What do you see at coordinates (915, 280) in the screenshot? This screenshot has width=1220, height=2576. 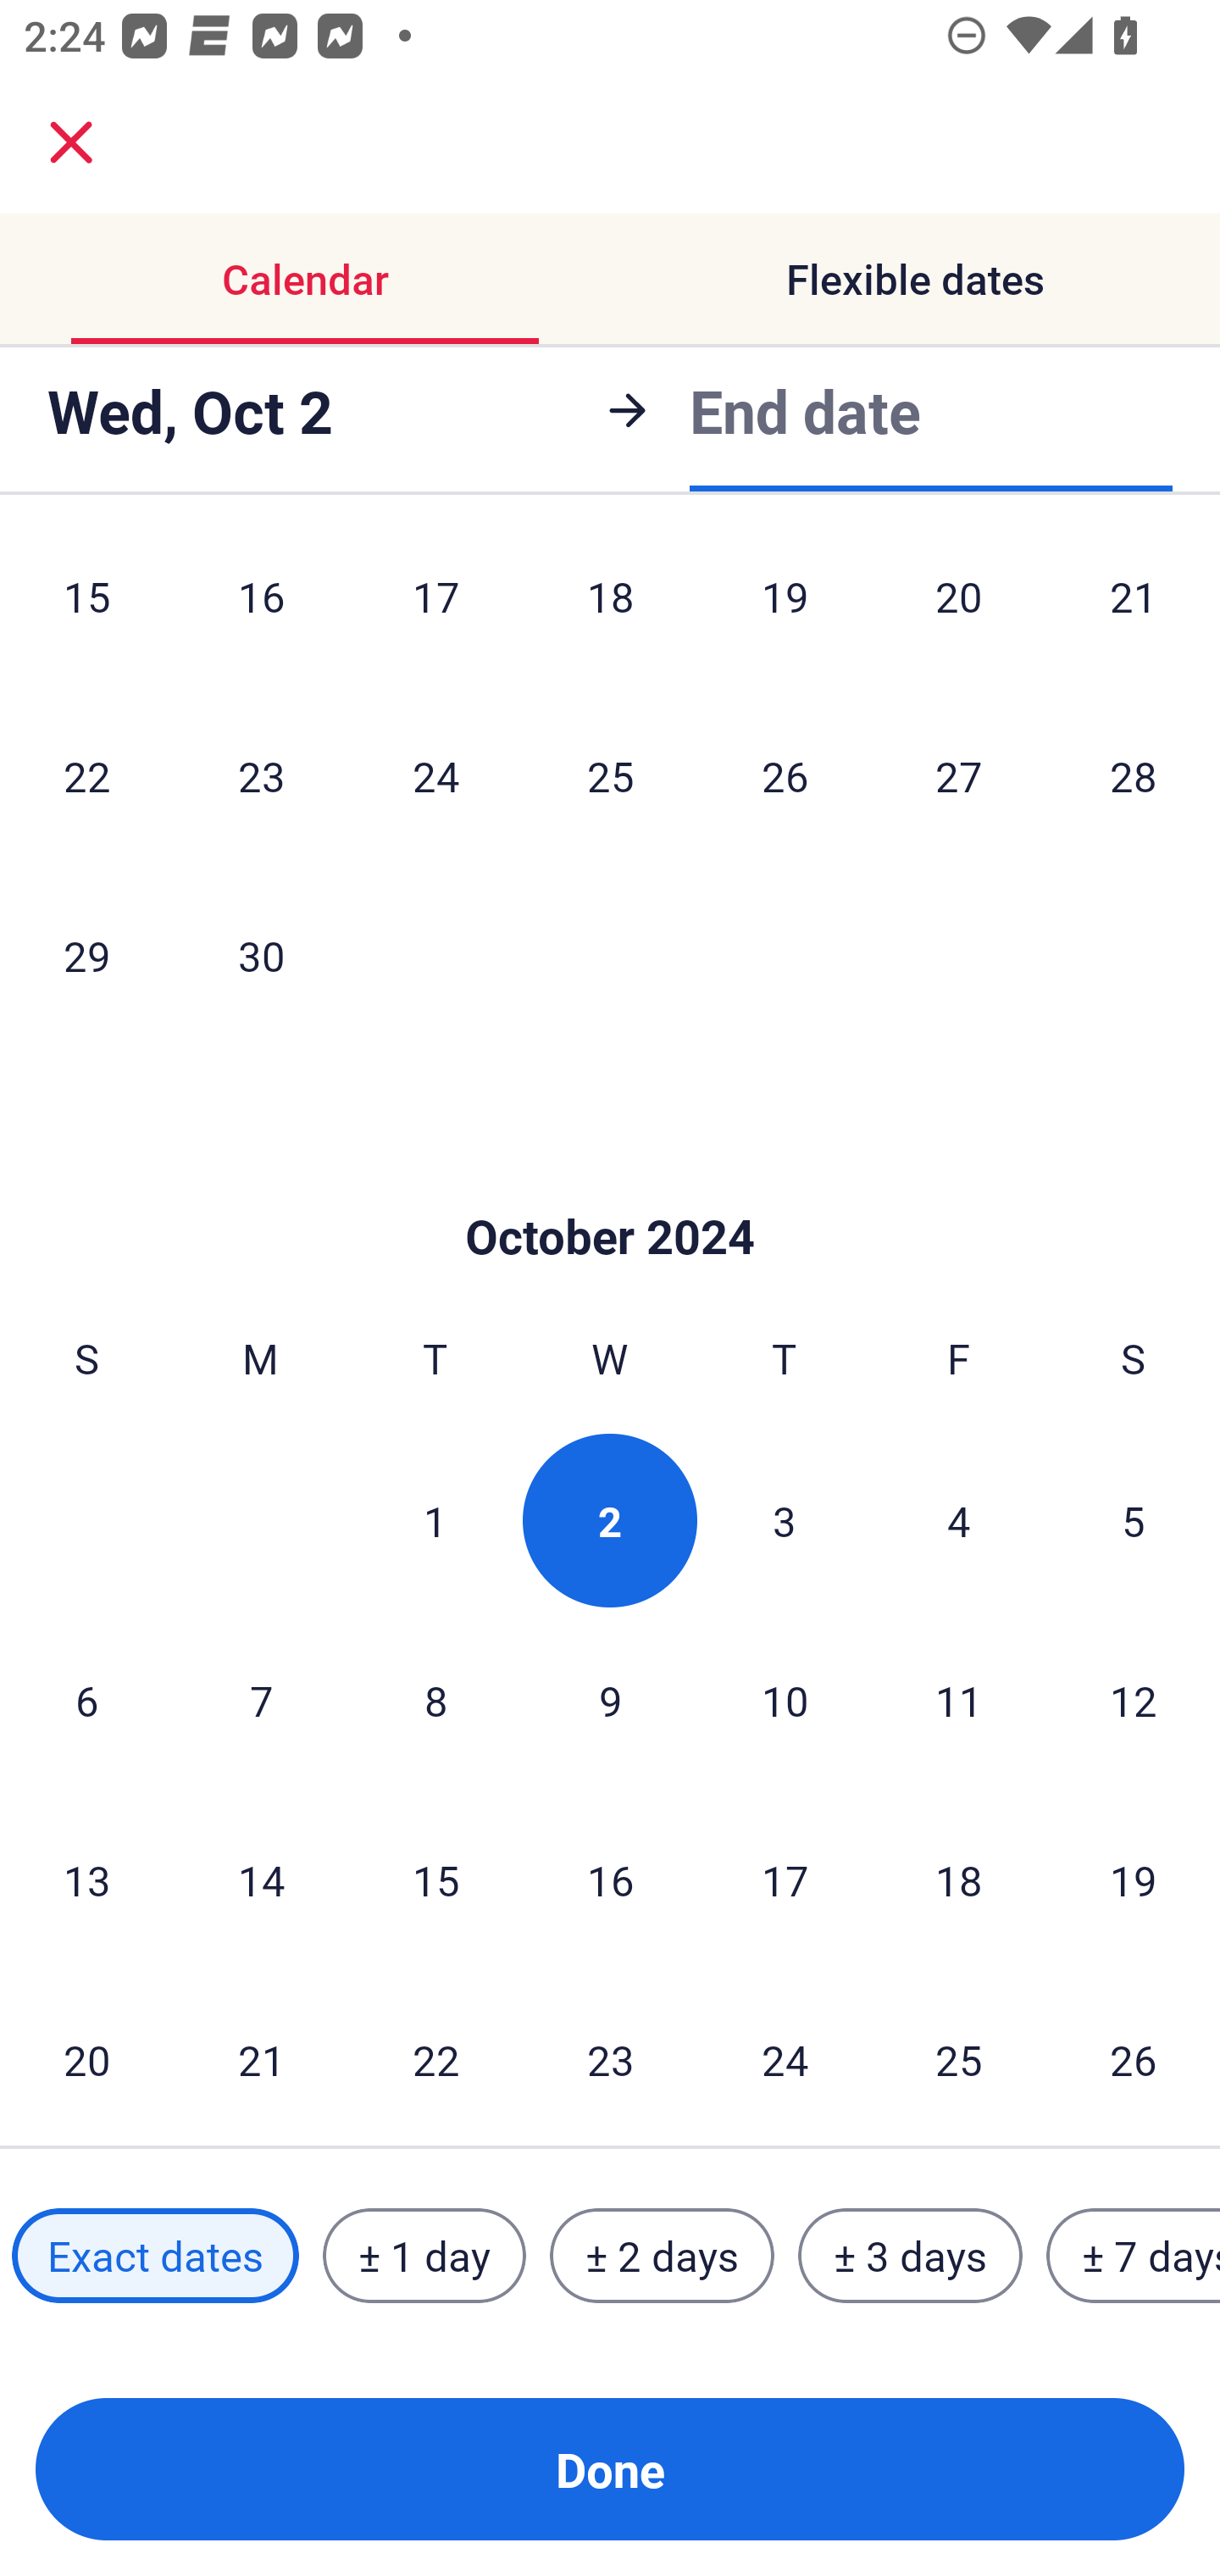 I see `Flexible dates` at bounding box center [915, 280].